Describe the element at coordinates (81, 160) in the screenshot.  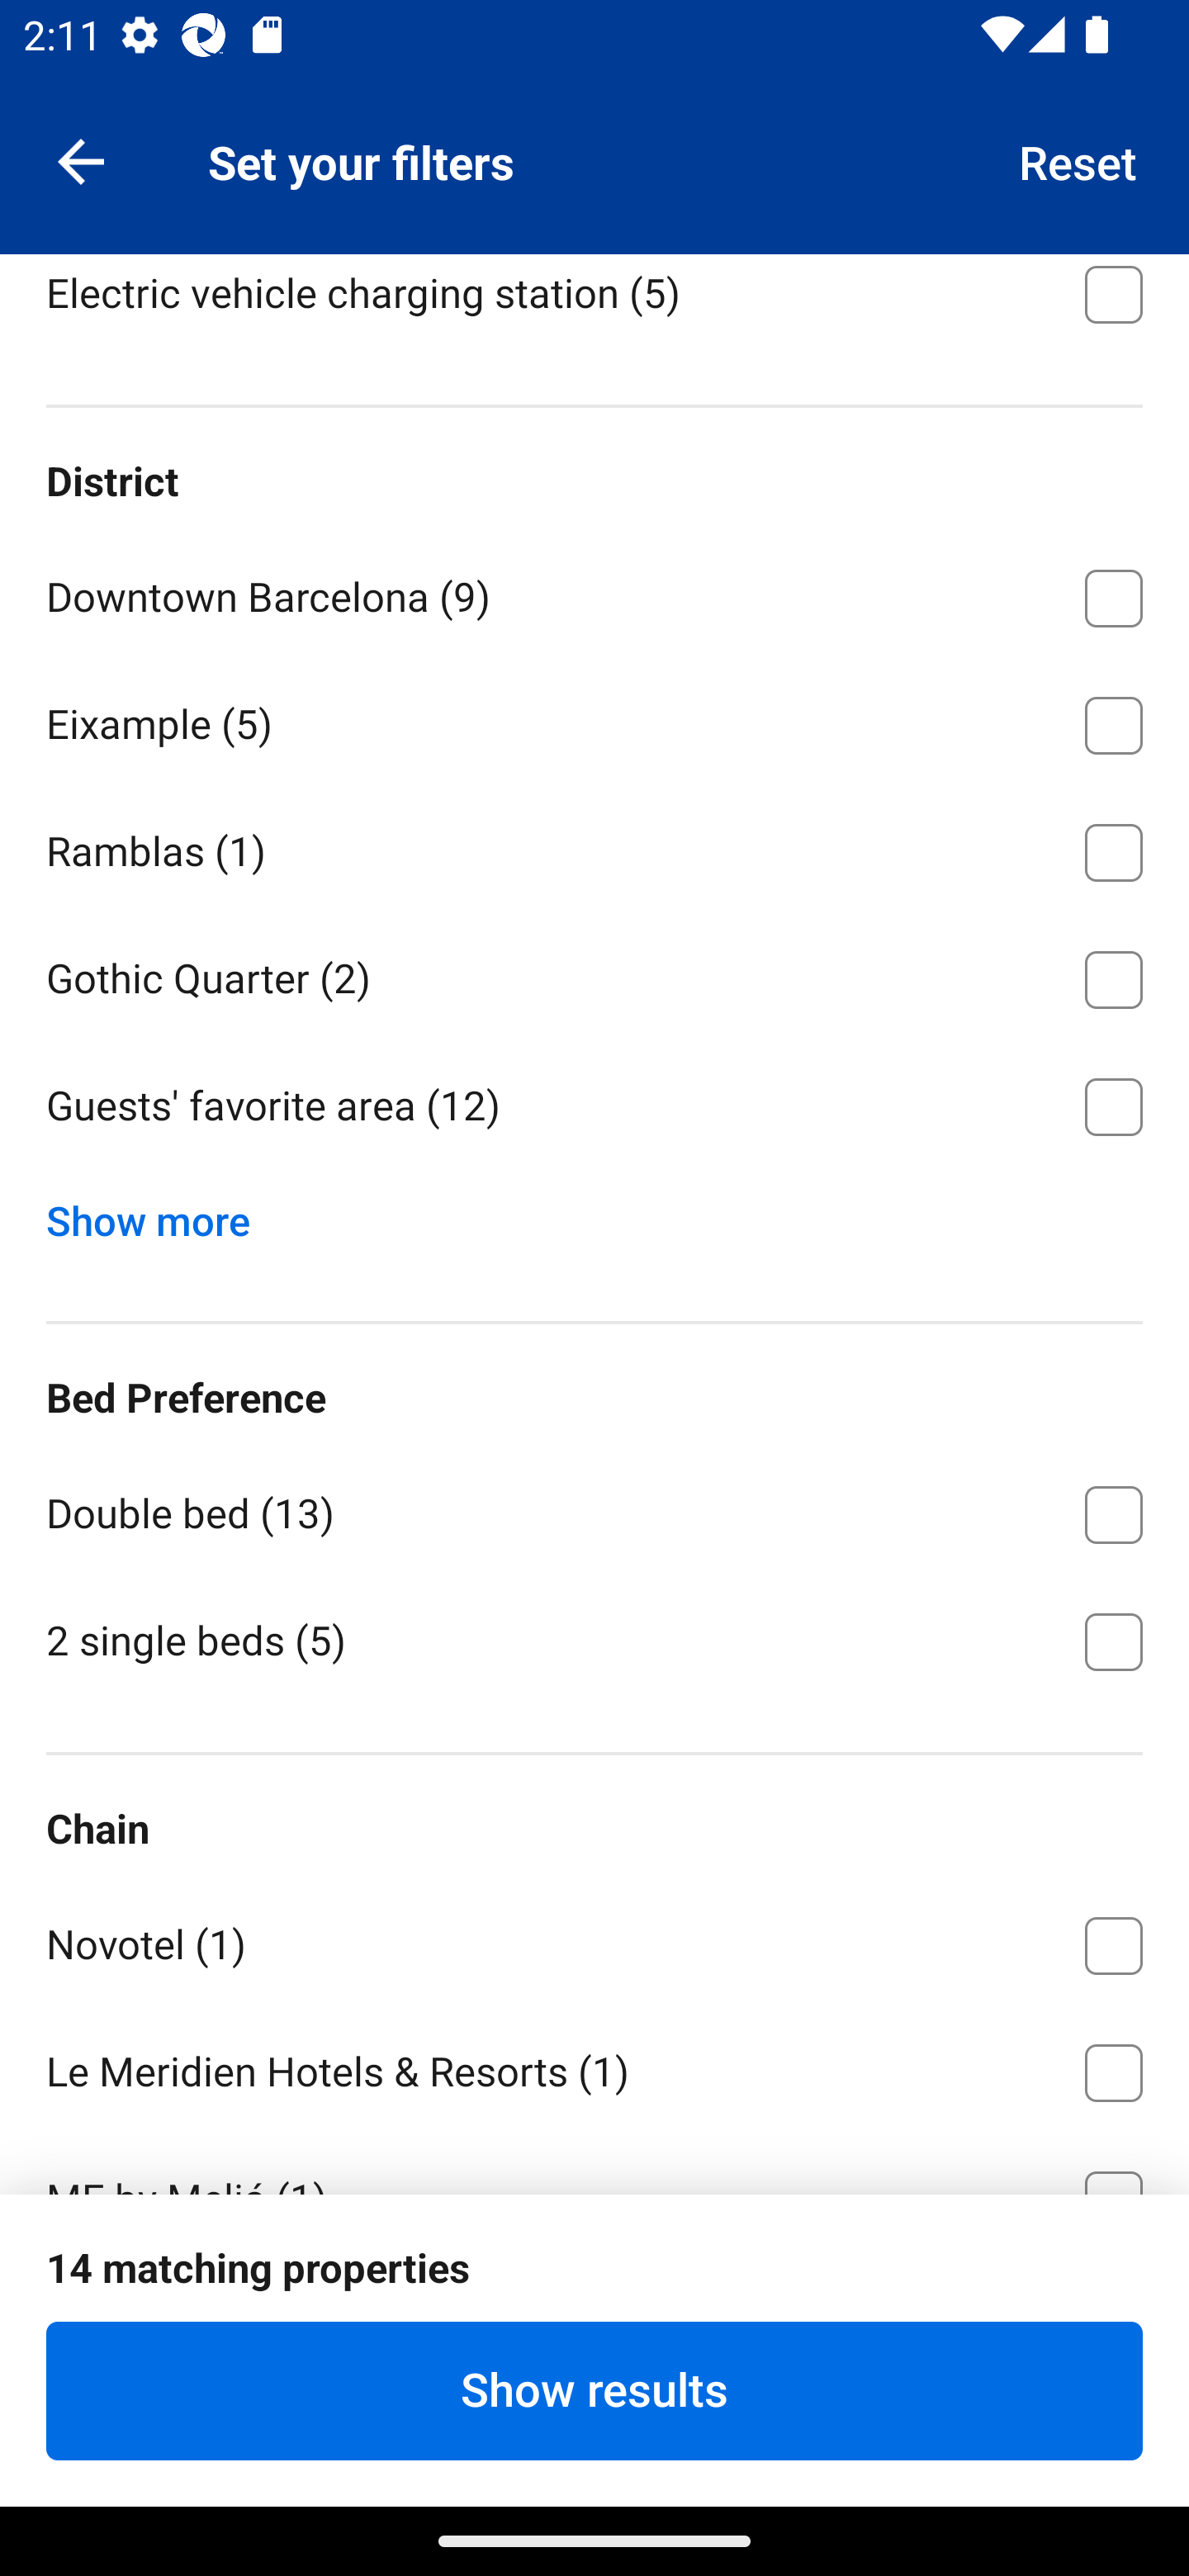
I see `Navigate up` at that location.